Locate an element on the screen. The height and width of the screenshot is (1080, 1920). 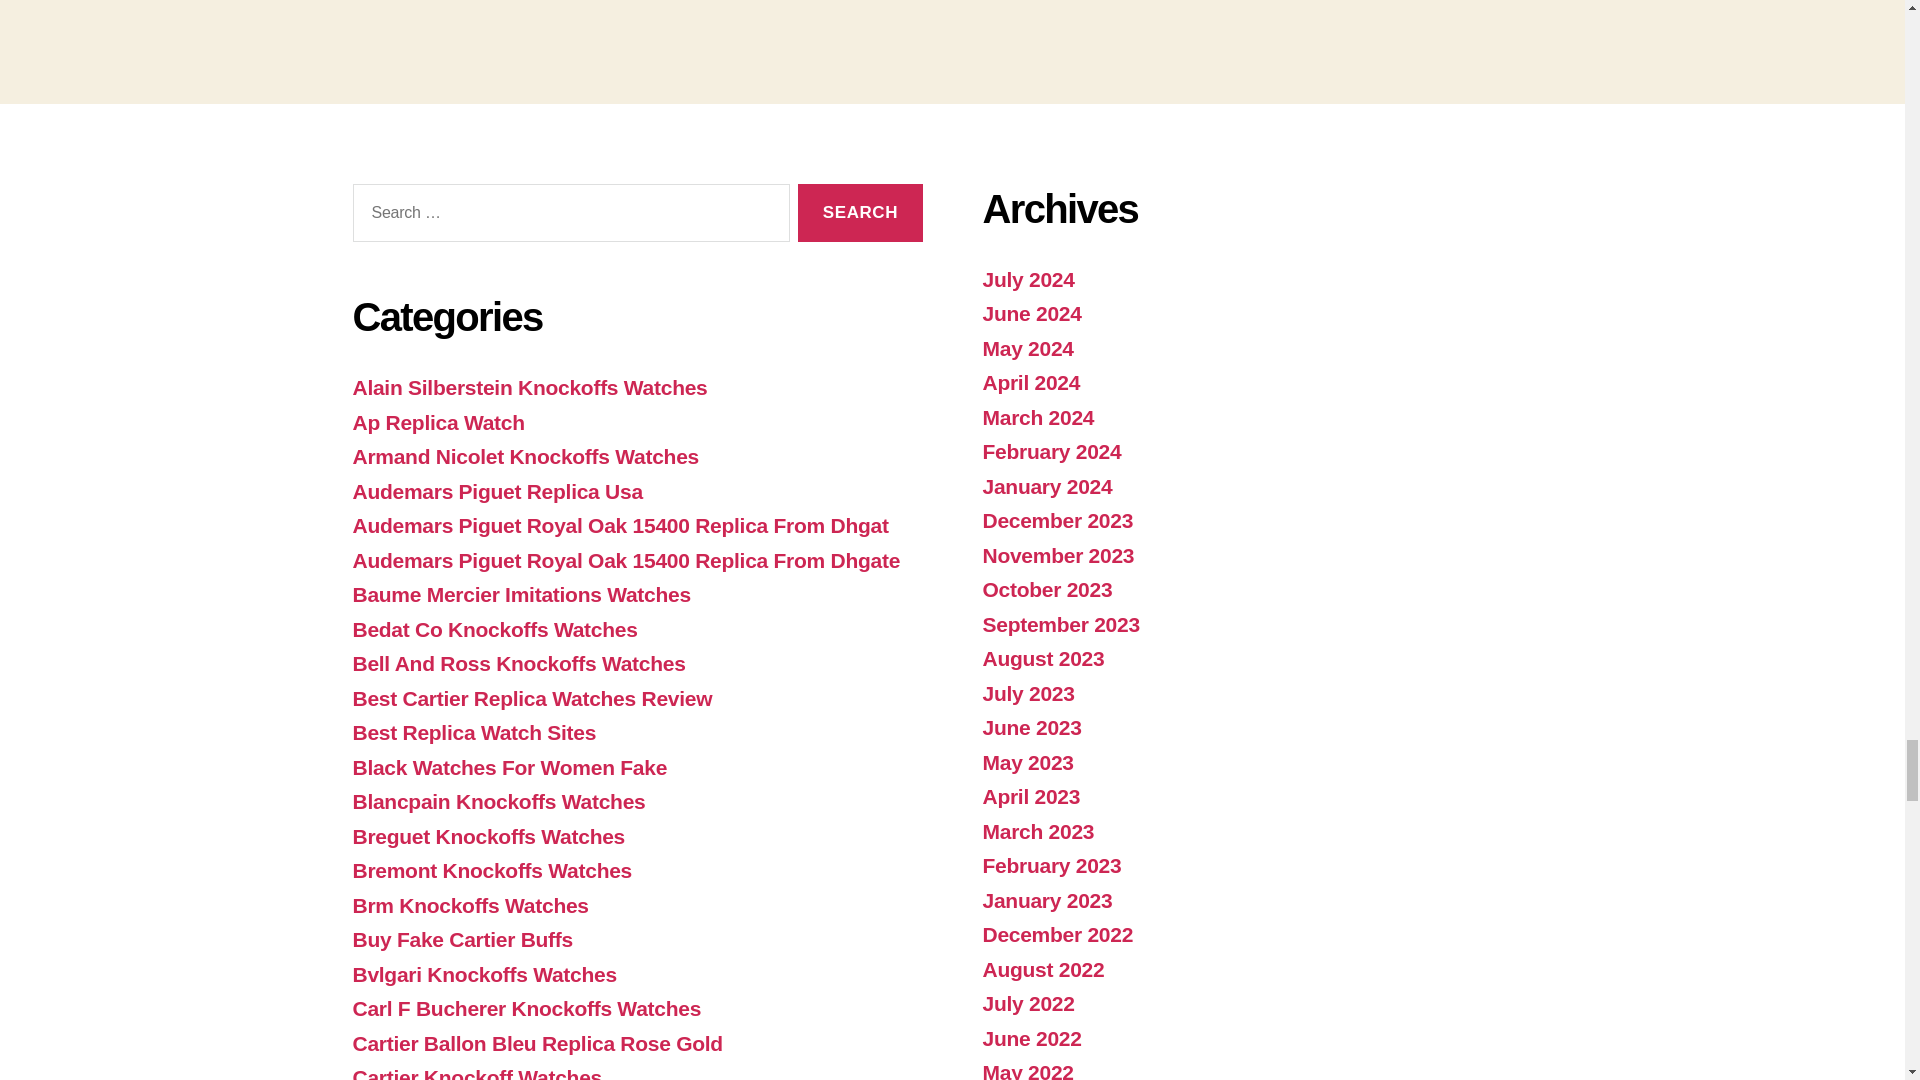
Audemars Piguet Royal Oak 15400 Replica From Dhgat is located at coordinates (619, 525).